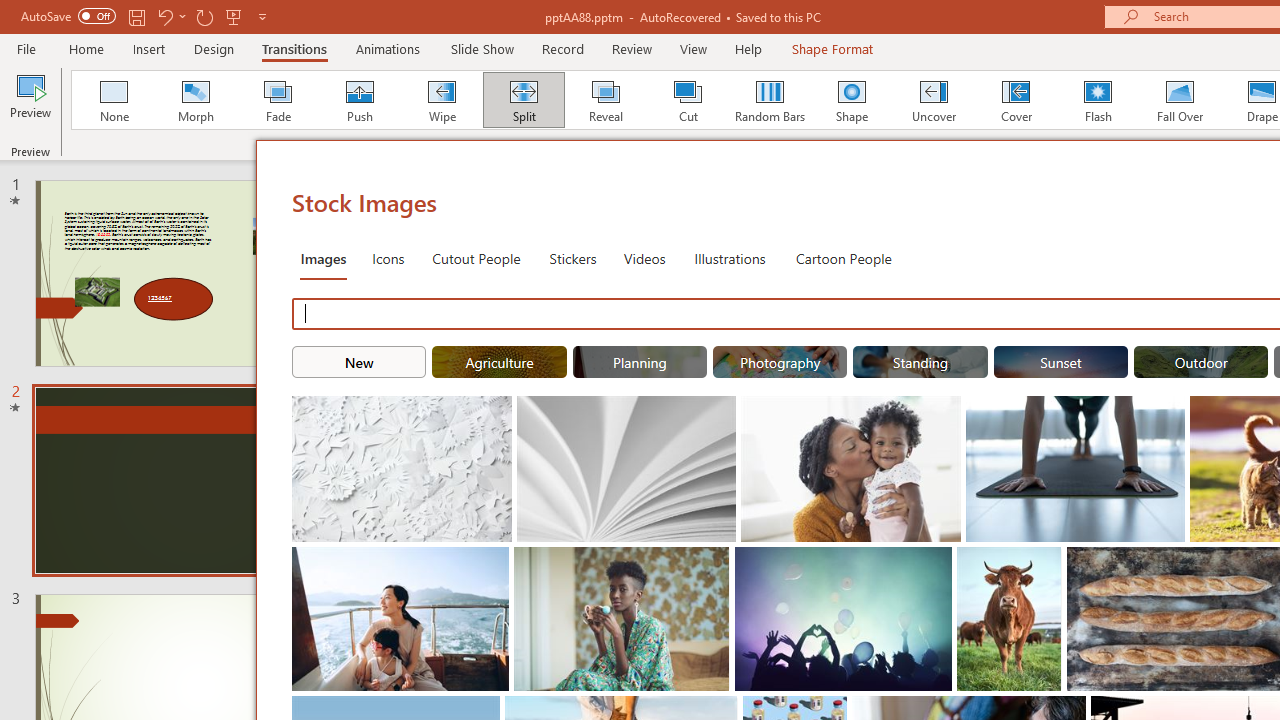  What do you see at coordinates (688, 100) in the screenshot?
I see `Cut` at bounding box center [688, 100].